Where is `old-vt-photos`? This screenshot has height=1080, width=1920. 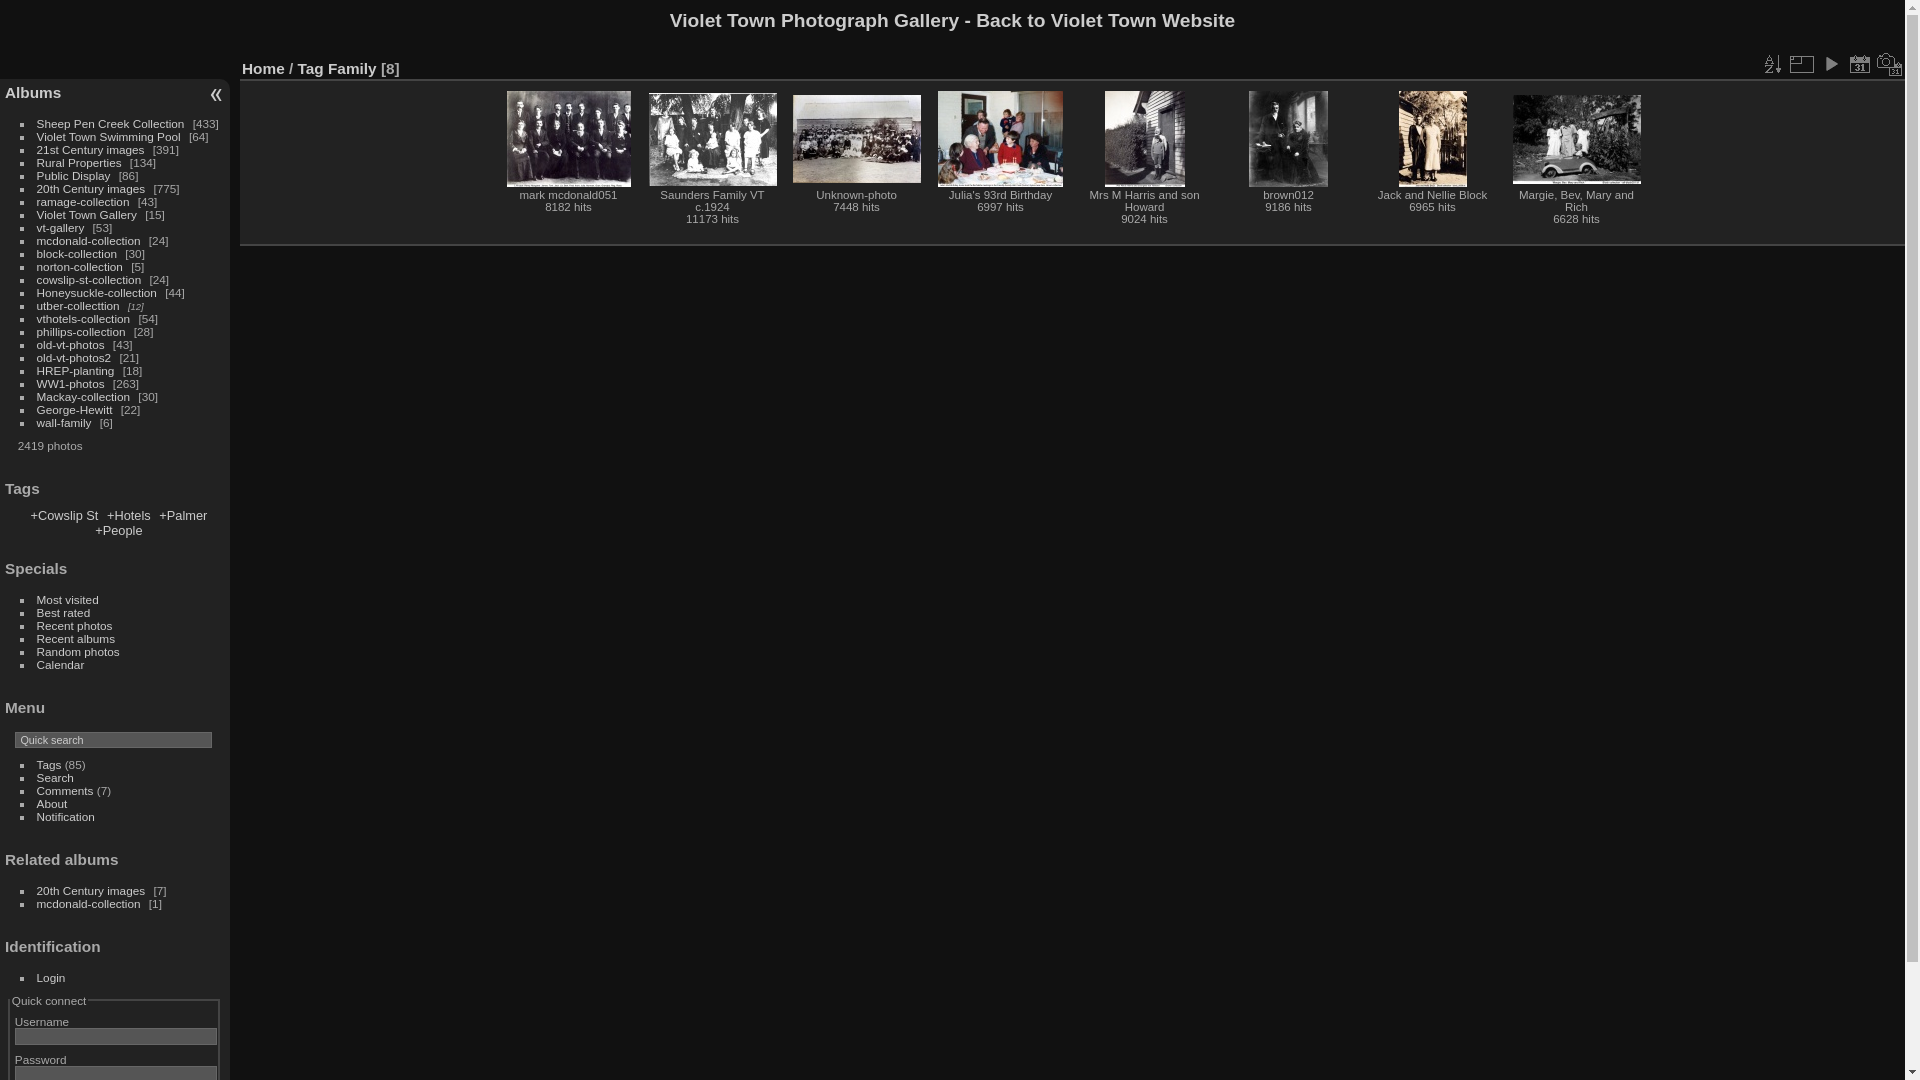
old-vt-photos is located at coordinates (71, 344).